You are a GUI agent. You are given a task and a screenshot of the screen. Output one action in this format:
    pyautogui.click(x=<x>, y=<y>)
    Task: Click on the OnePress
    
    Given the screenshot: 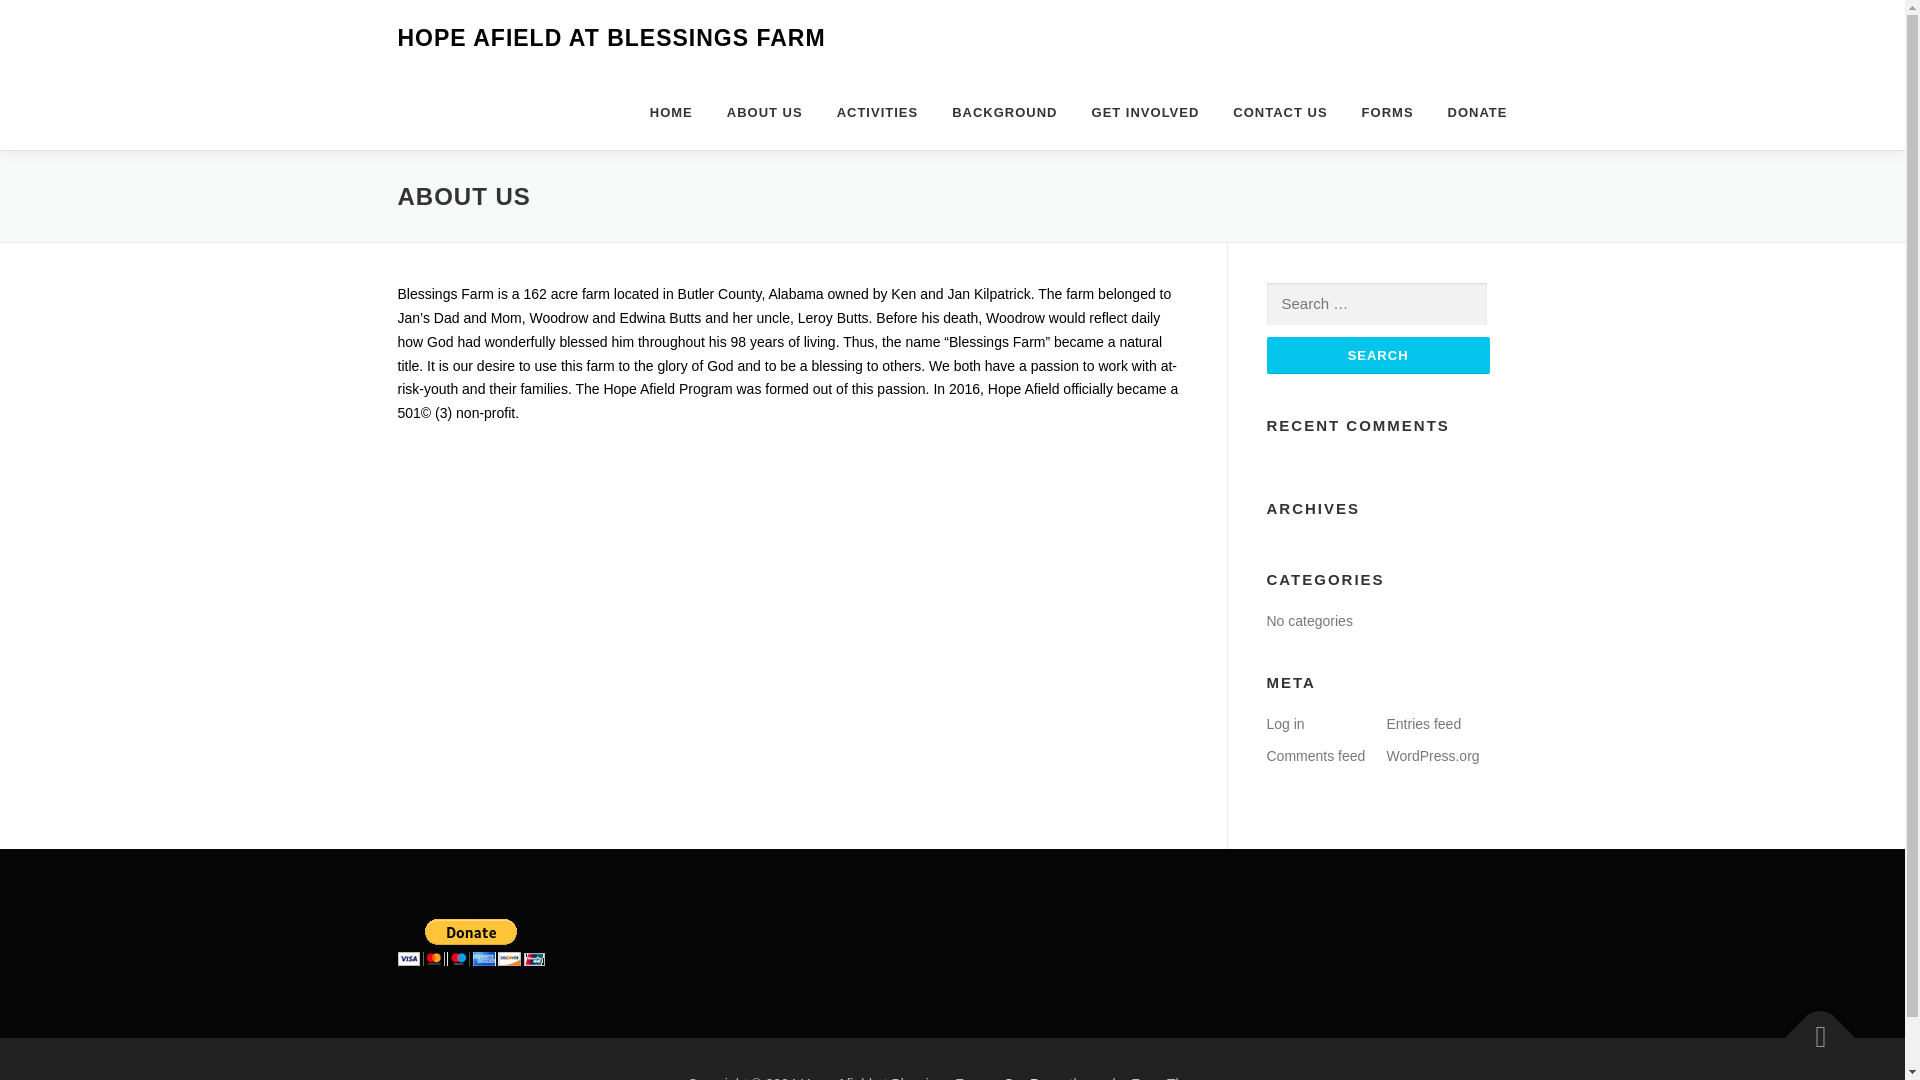 What is the action you would take?
    pyautogui.click(x=1034, y=1078)
    